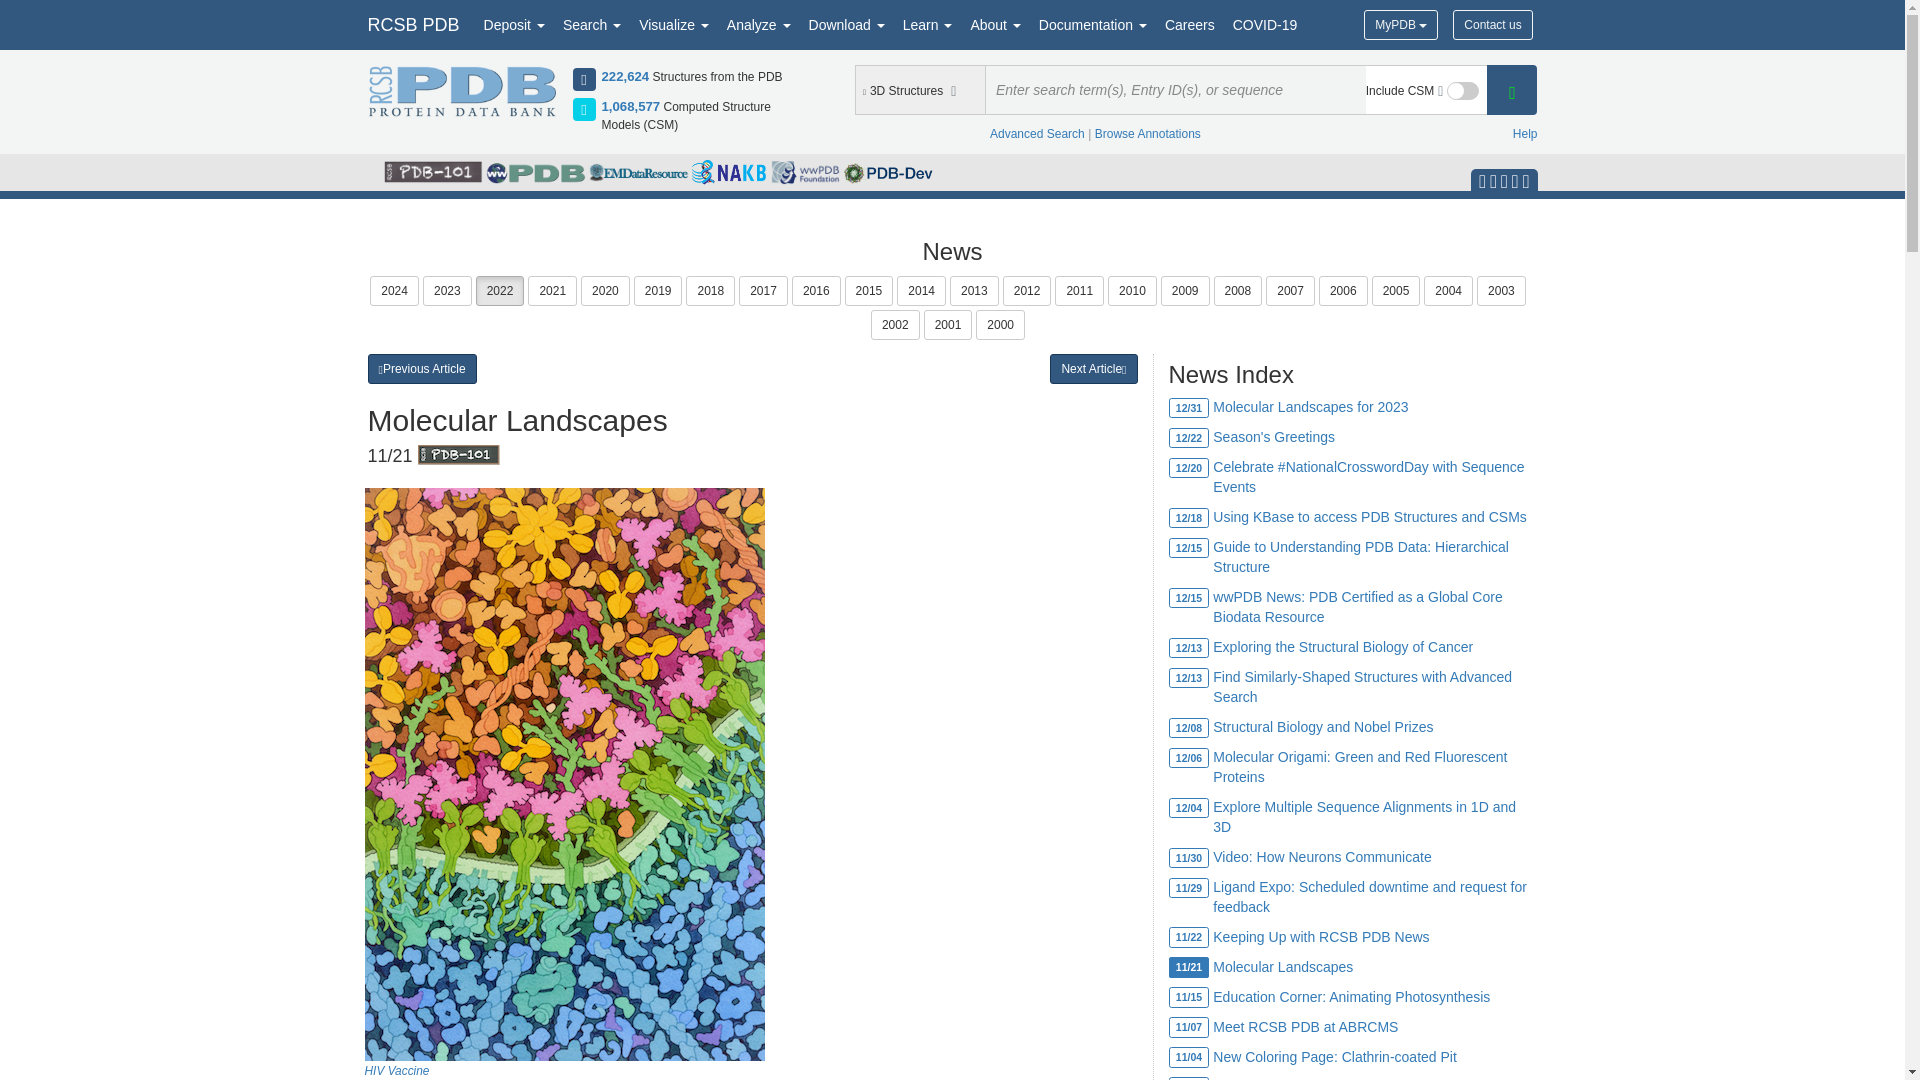  I want to click on RCSB PDB, so click(412, 24).